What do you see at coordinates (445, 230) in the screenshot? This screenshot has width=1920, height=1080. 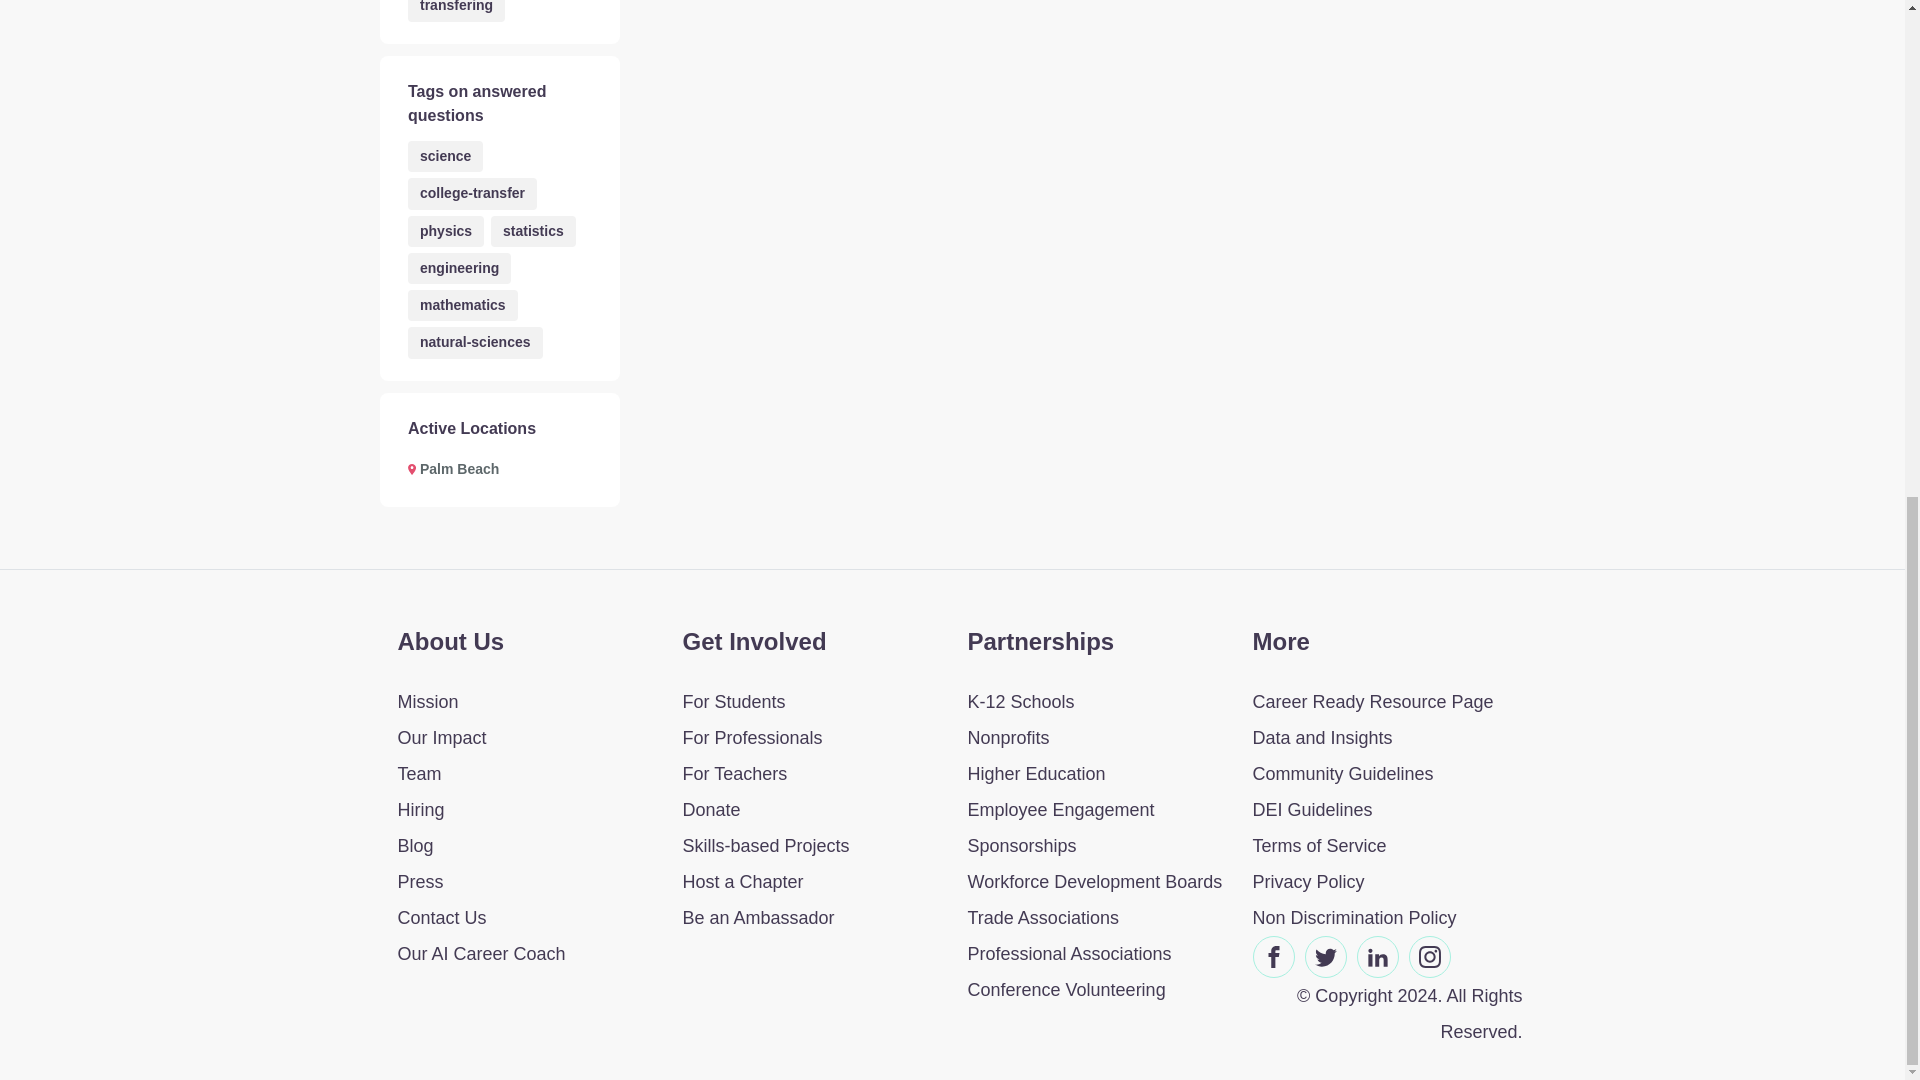 I see `See Career Questions tagged 'Physics'` at bounding box center [445, 230].